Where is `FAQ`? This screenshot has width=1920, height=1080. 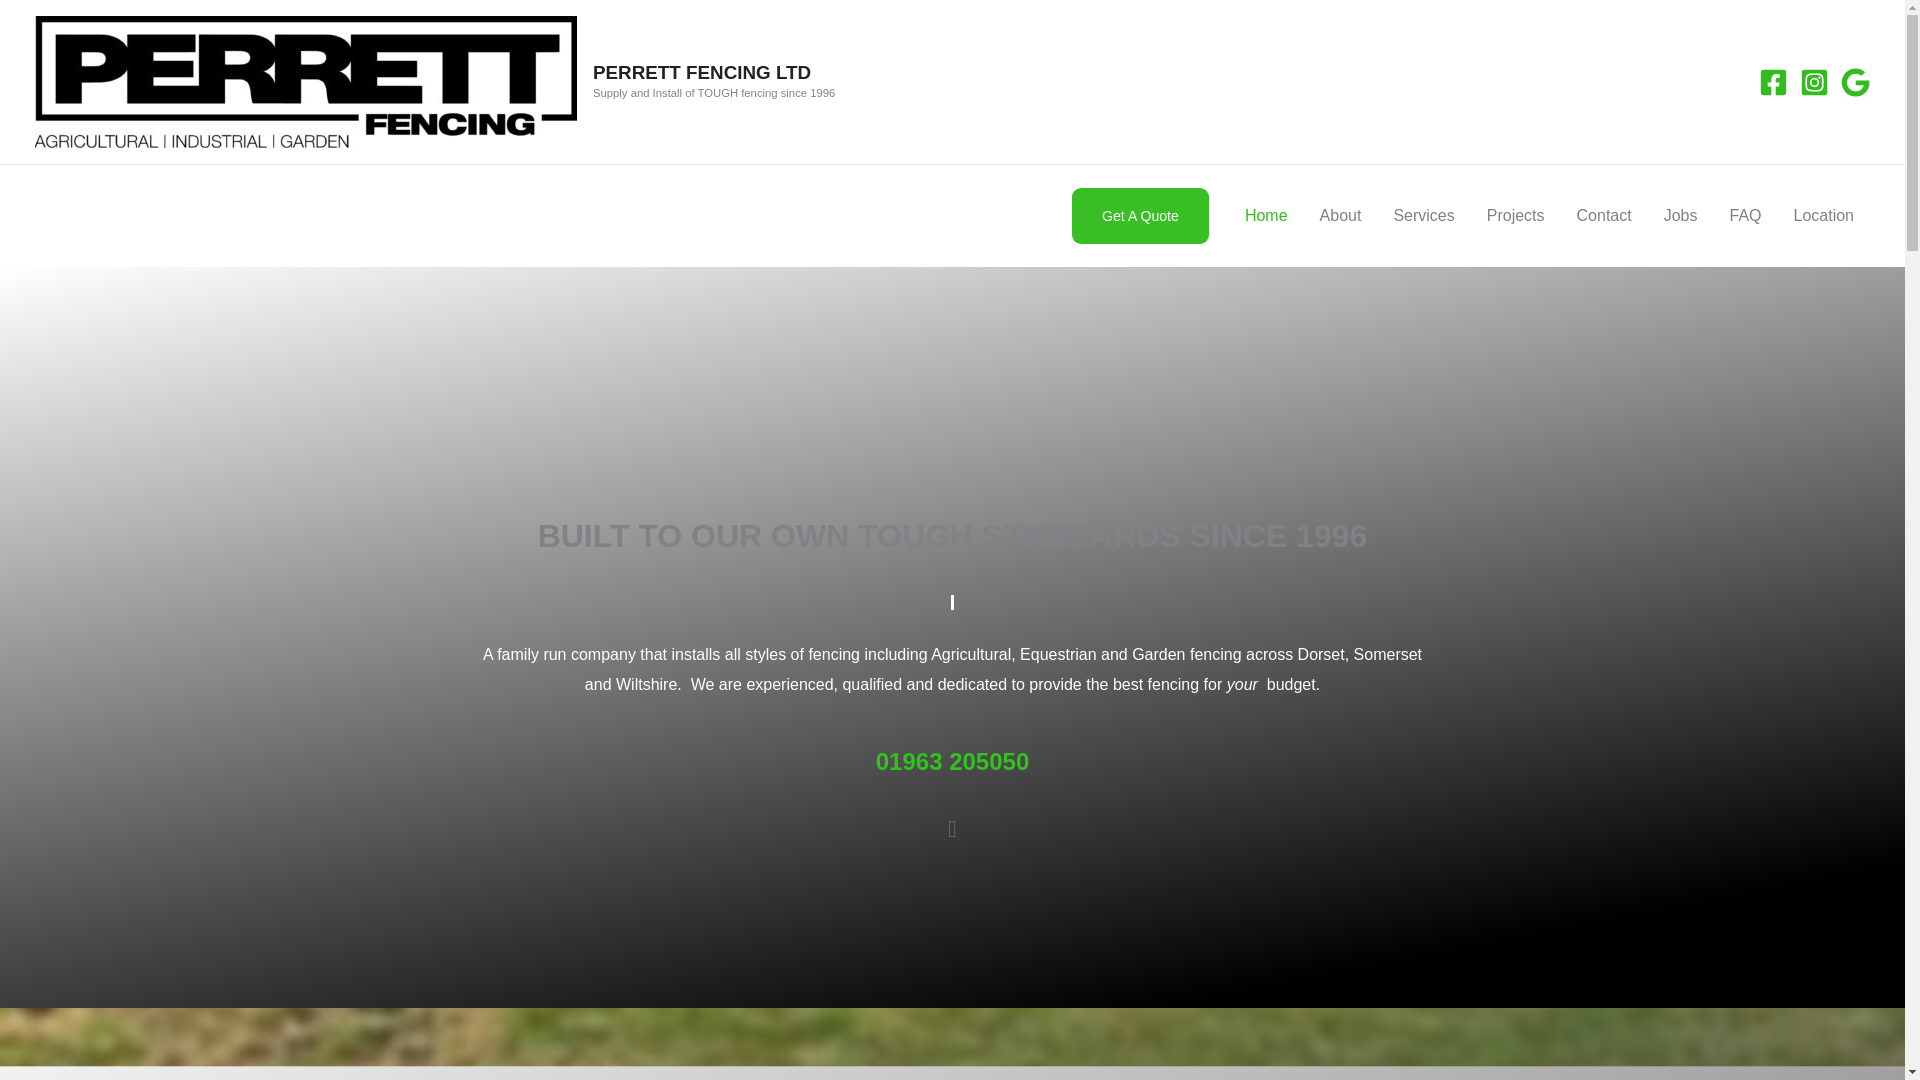
FAQ is located at coordinates (1744, 216).